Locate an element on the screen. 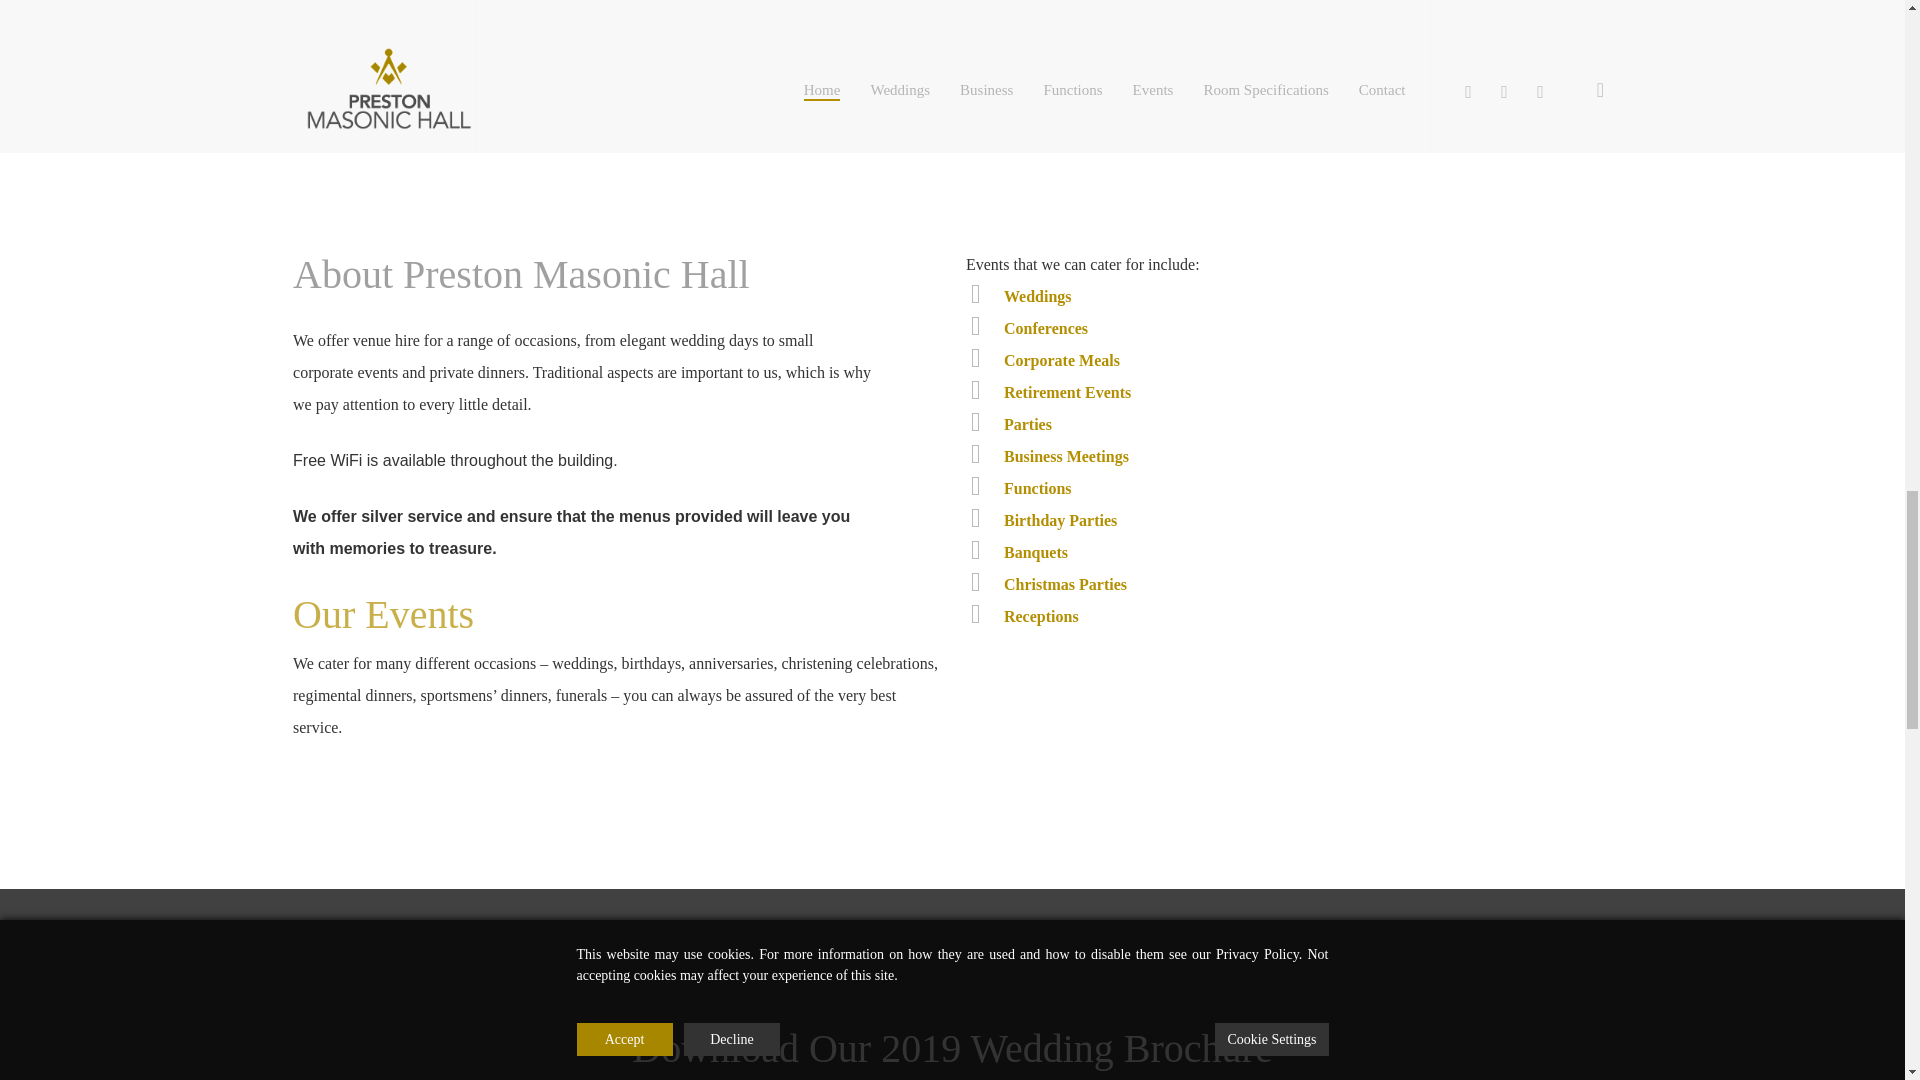 Image resolution: width=1920 pixels, height=1080 pixels. Weddings is located at coordinates (1038, 296).